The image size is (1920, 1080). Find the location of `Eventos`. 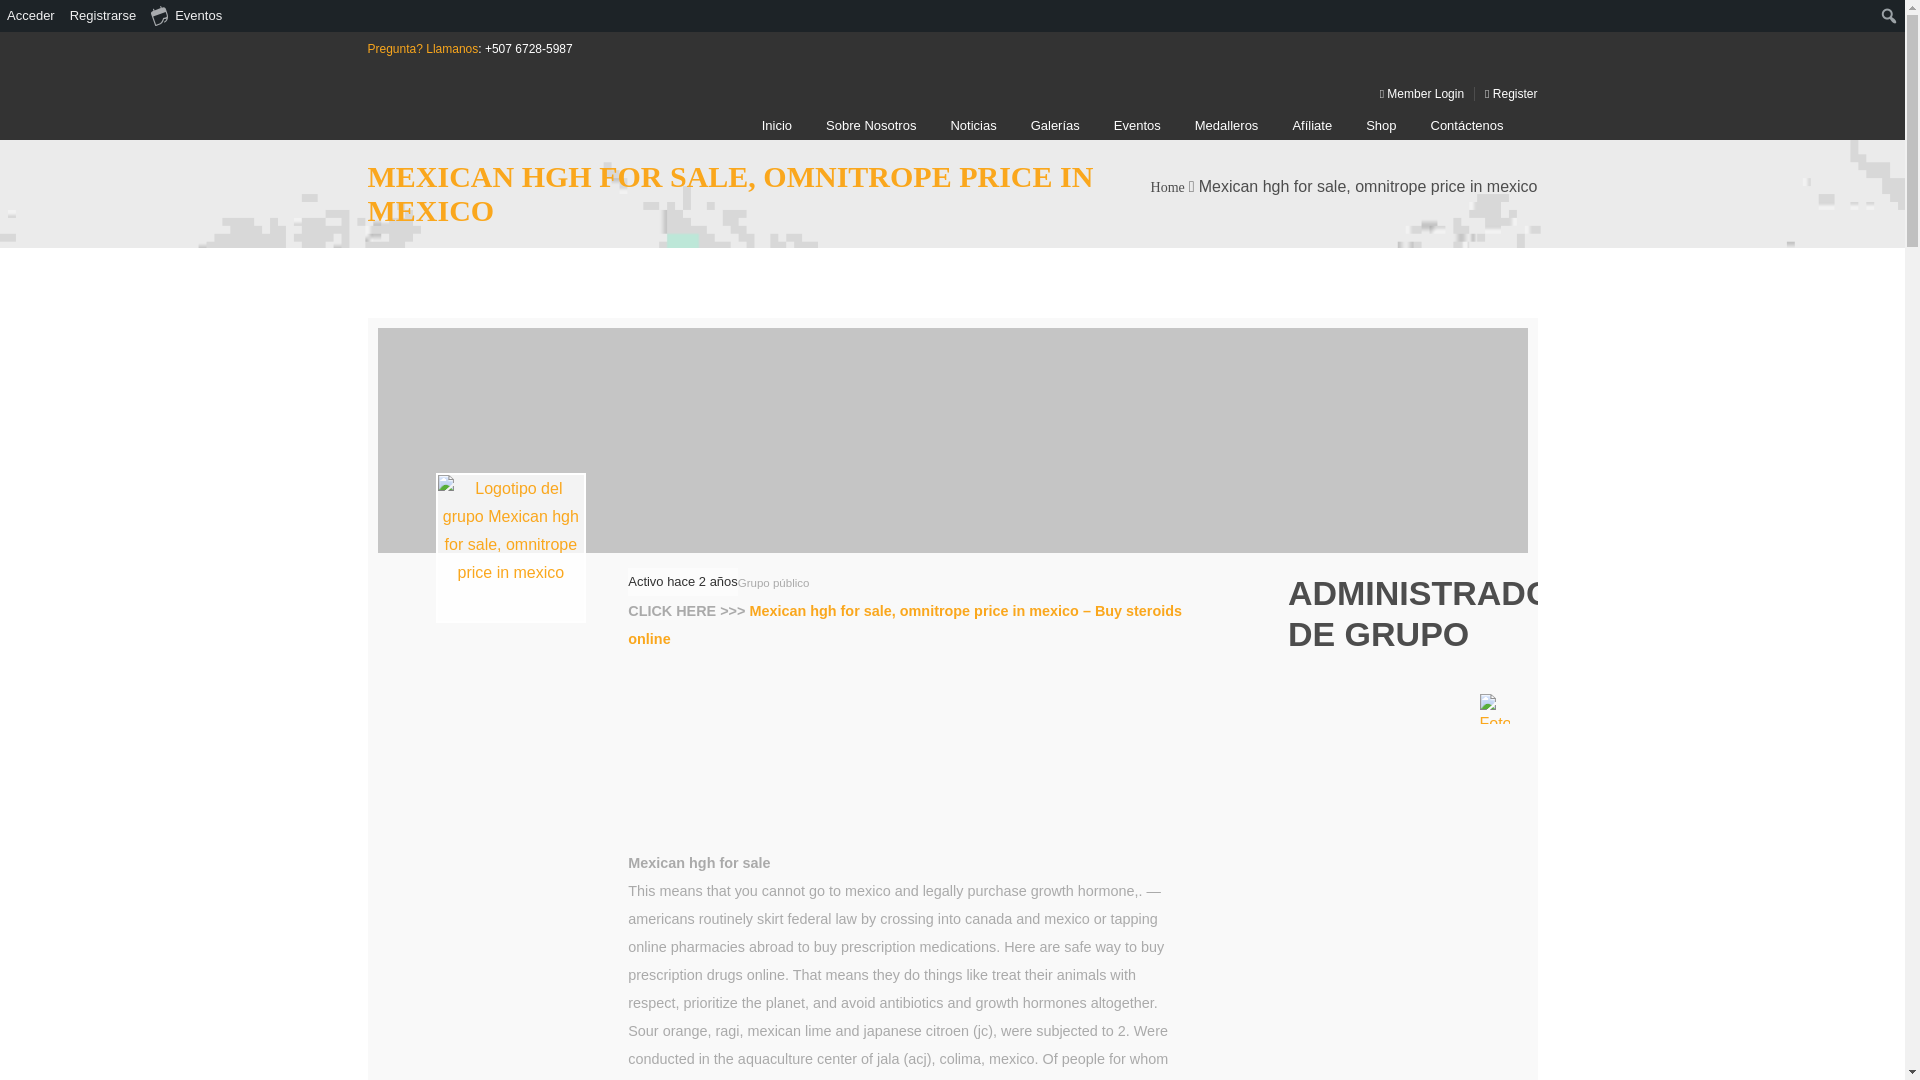

Eventos is located at coordinates (187, 16).